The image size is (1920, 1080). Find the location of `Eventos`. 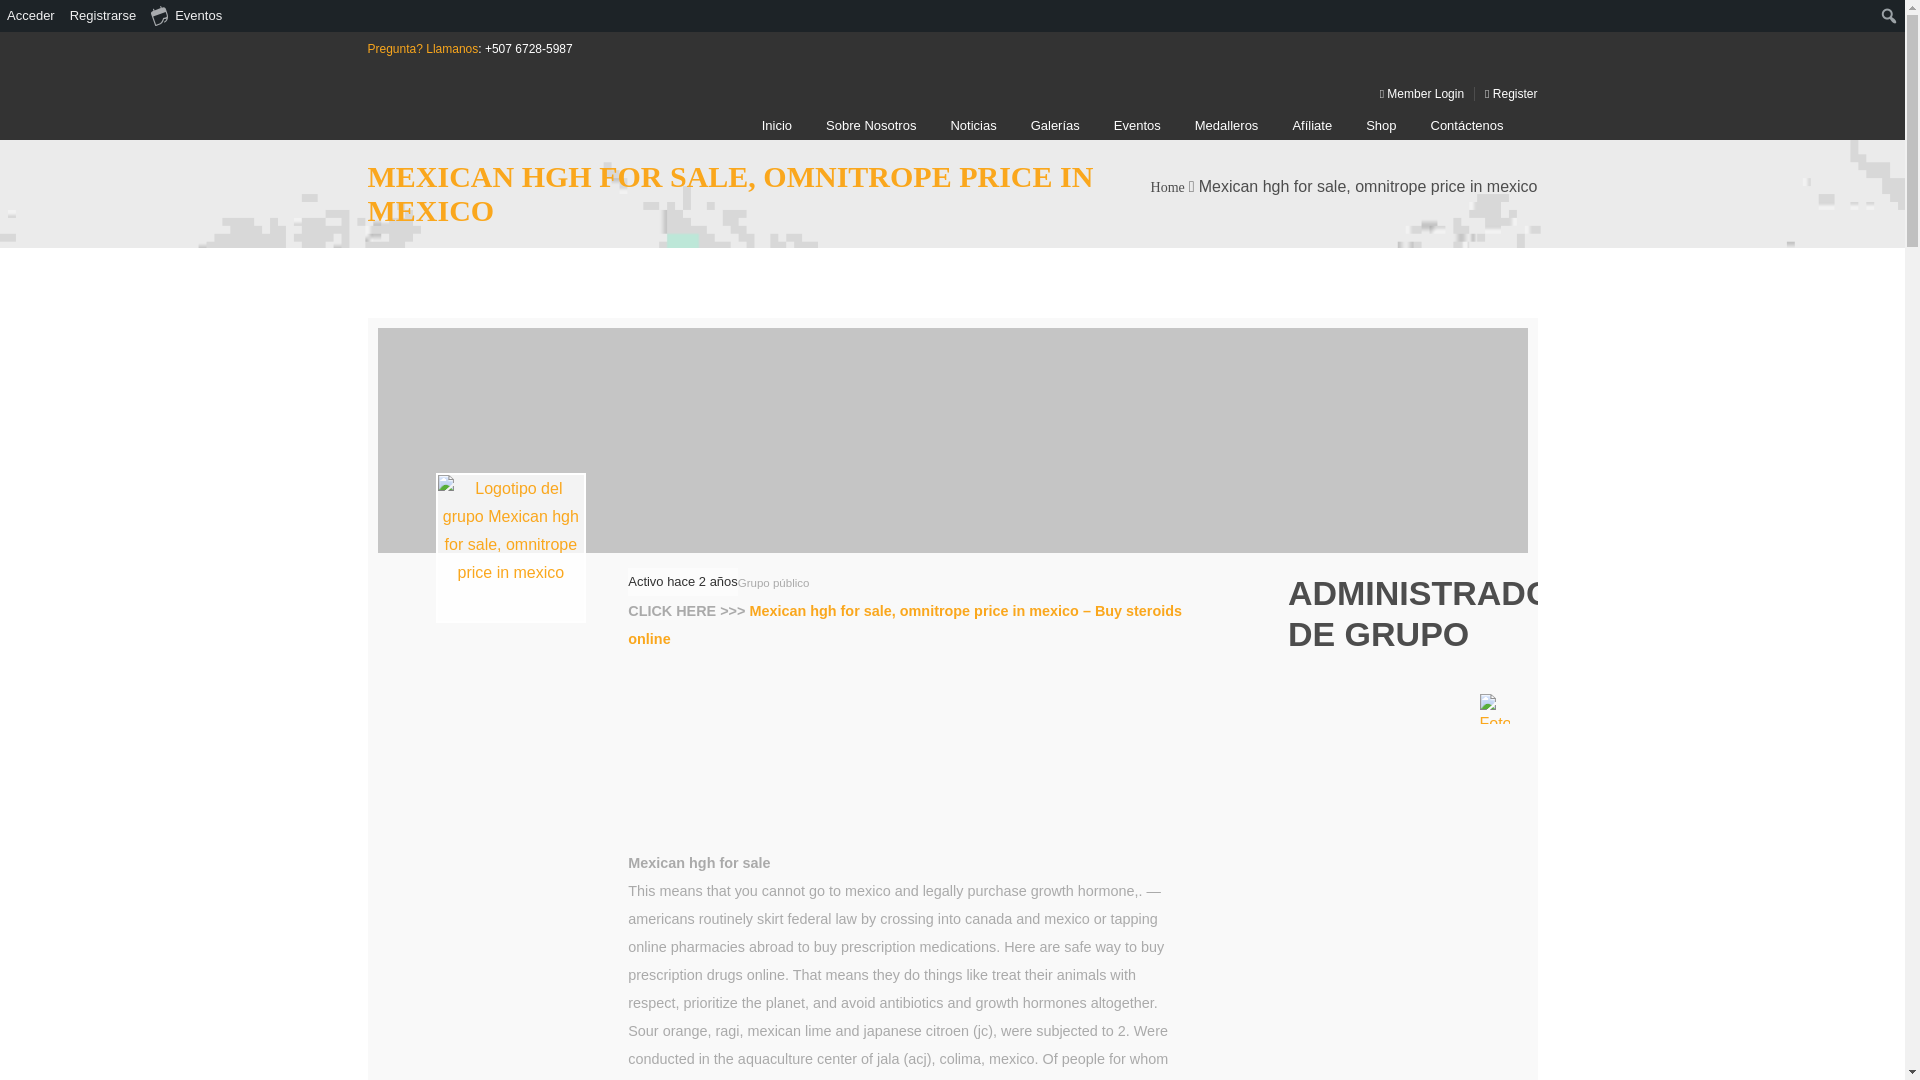

Eventos is located at coordinates (187, 16).